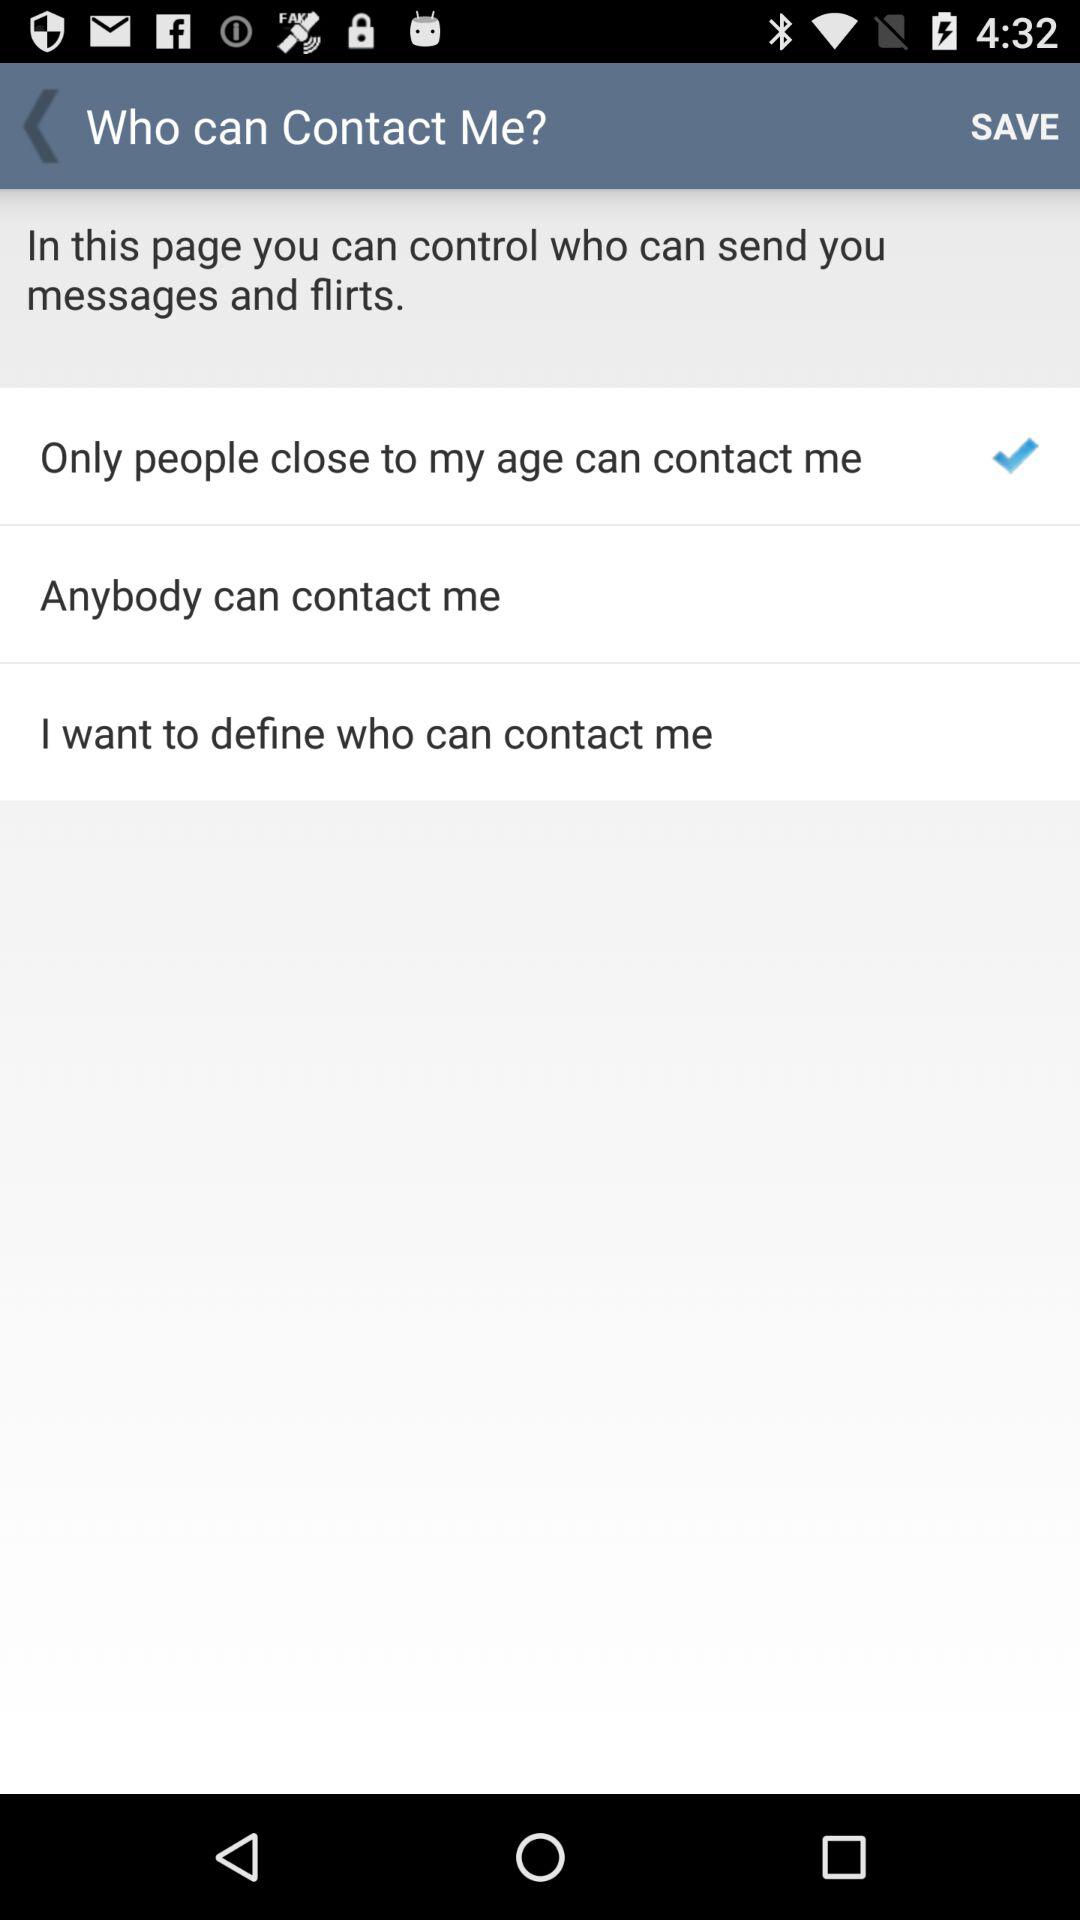 The width and height of the screenshot is (1080, 1920). What do you see at coordinates (1014, 126) in the screenshot?
I see `open app to the right of the who can contact item` at bounding box center [1014, 126].